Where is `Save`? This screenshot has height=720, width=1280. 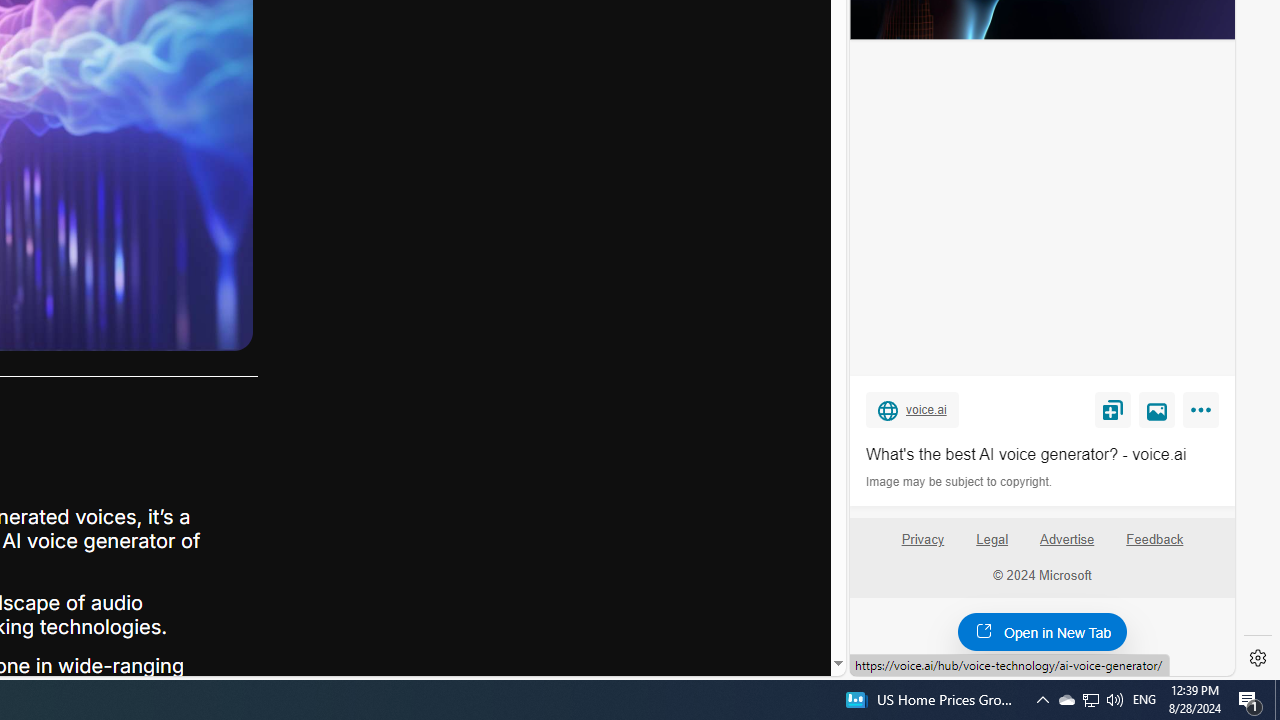 Save is located at coordinates (1112, 409).